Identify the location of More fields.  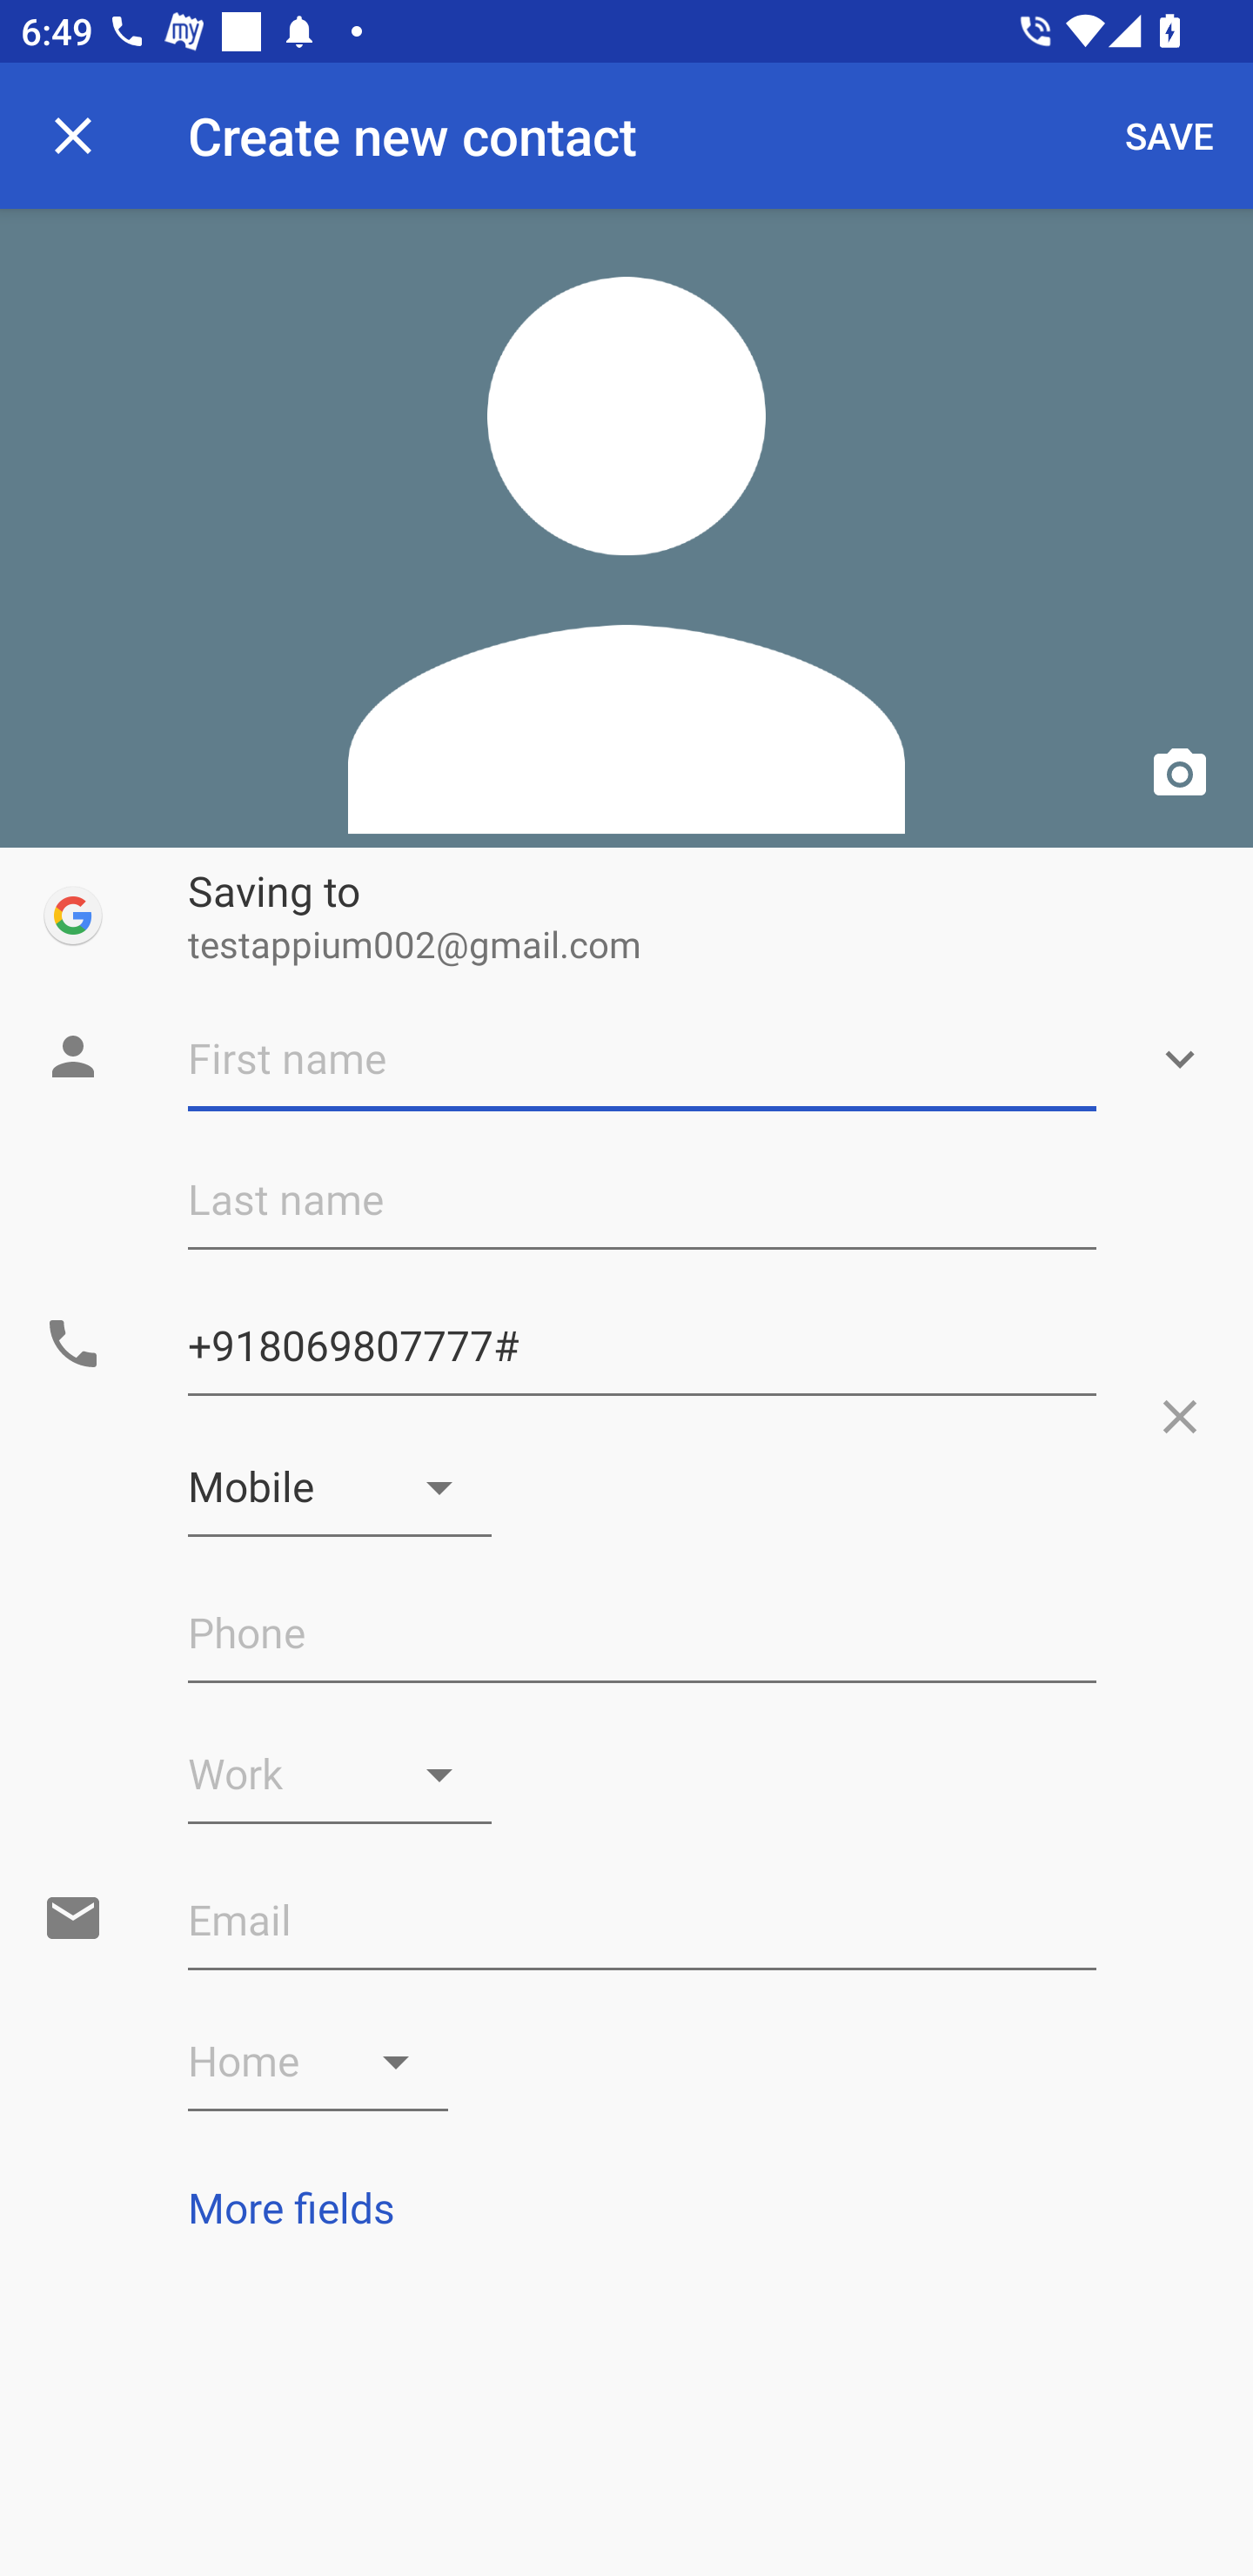
(626, 2207).